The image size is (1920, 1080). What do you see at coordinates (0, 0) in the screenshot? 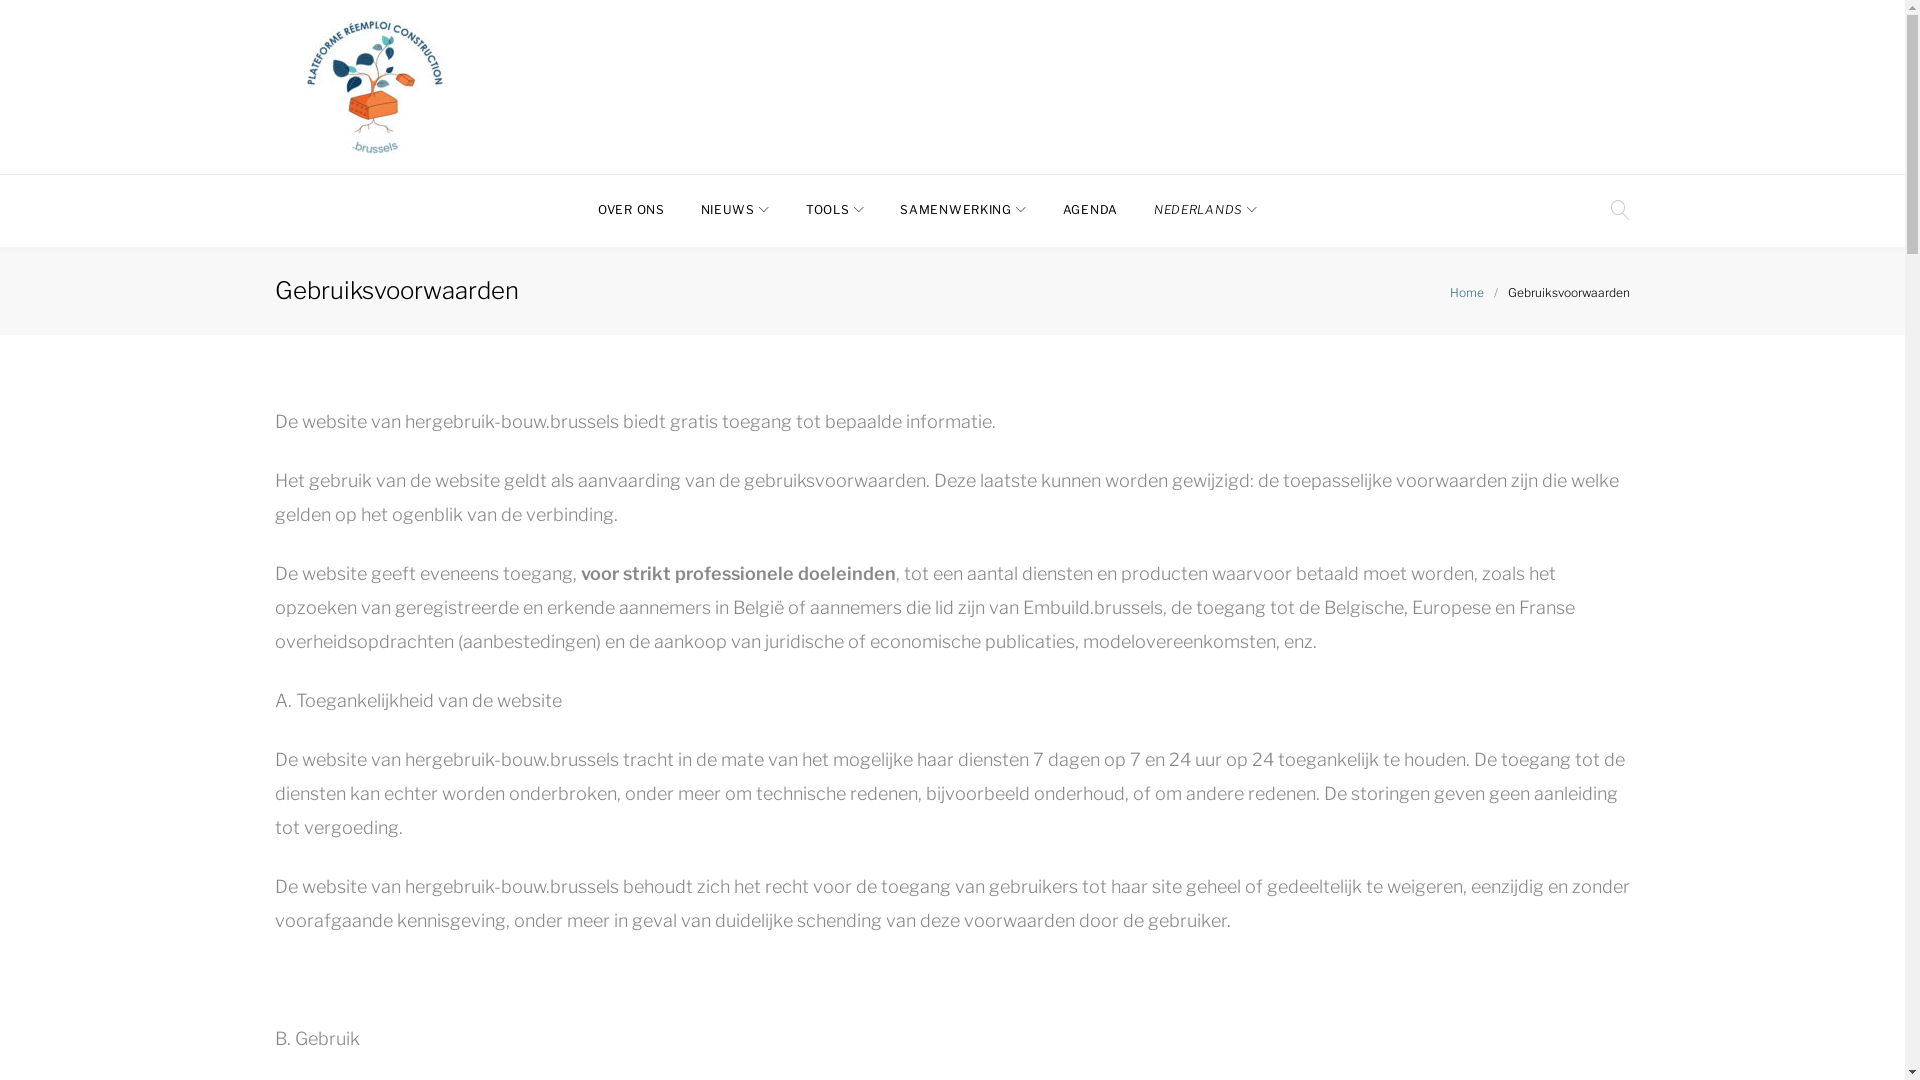
I see `Skip to content` at bounding box center [0, 0].